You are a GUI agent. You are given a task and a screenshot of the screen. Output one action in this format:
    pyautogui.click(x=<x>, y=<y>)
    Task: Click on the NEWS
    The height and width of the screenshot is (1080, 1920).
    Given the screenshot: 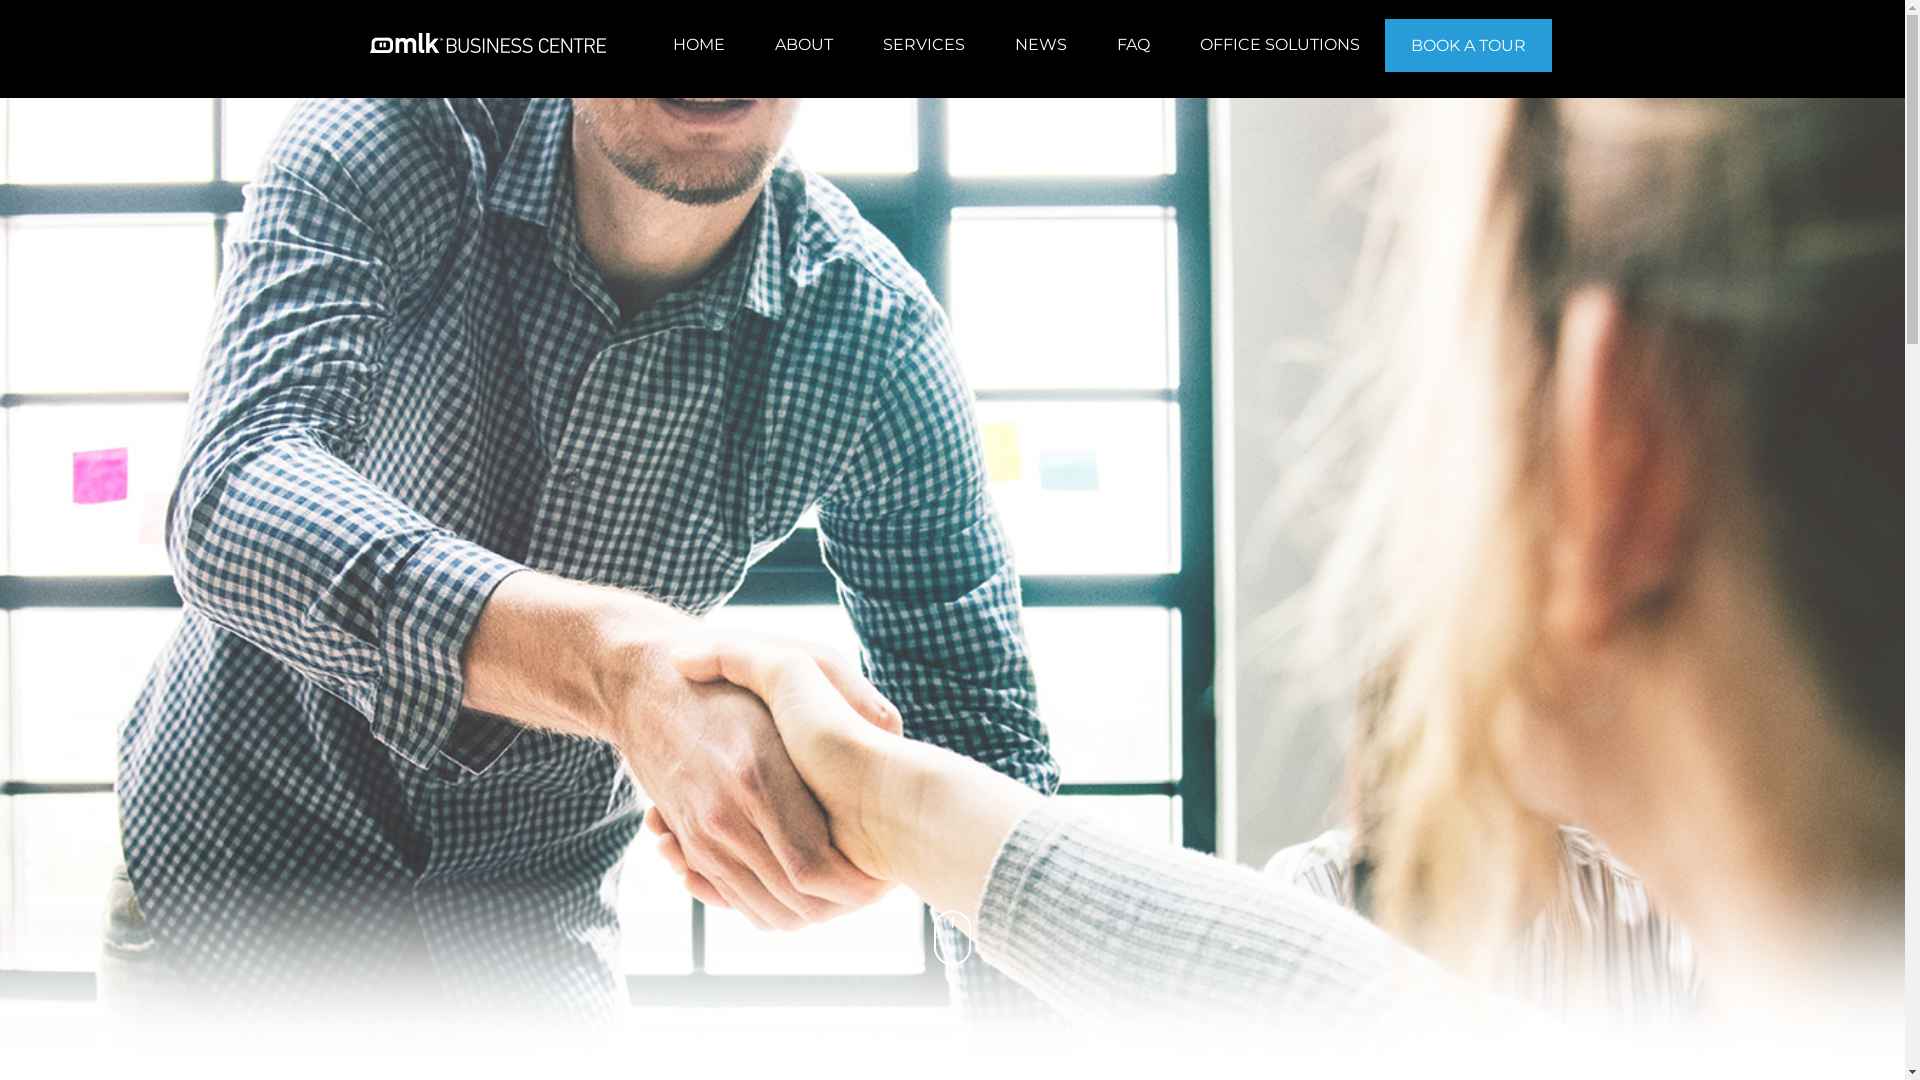 What is the action you would take?
    pyautogui.click(x=1041, y=44)
    